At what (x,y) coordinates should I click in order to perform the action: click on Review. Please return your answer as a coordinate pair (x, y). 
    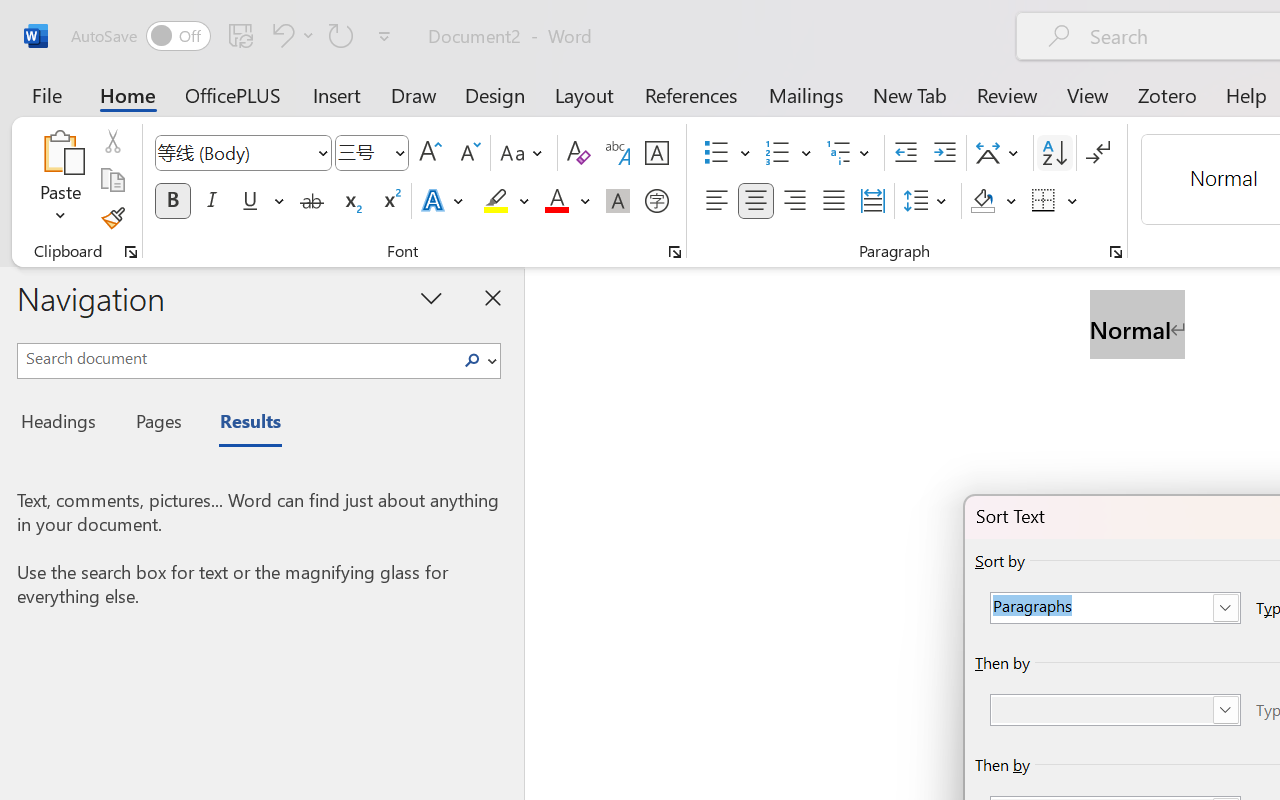
    Looking at the image, I should click on (1007, 94).